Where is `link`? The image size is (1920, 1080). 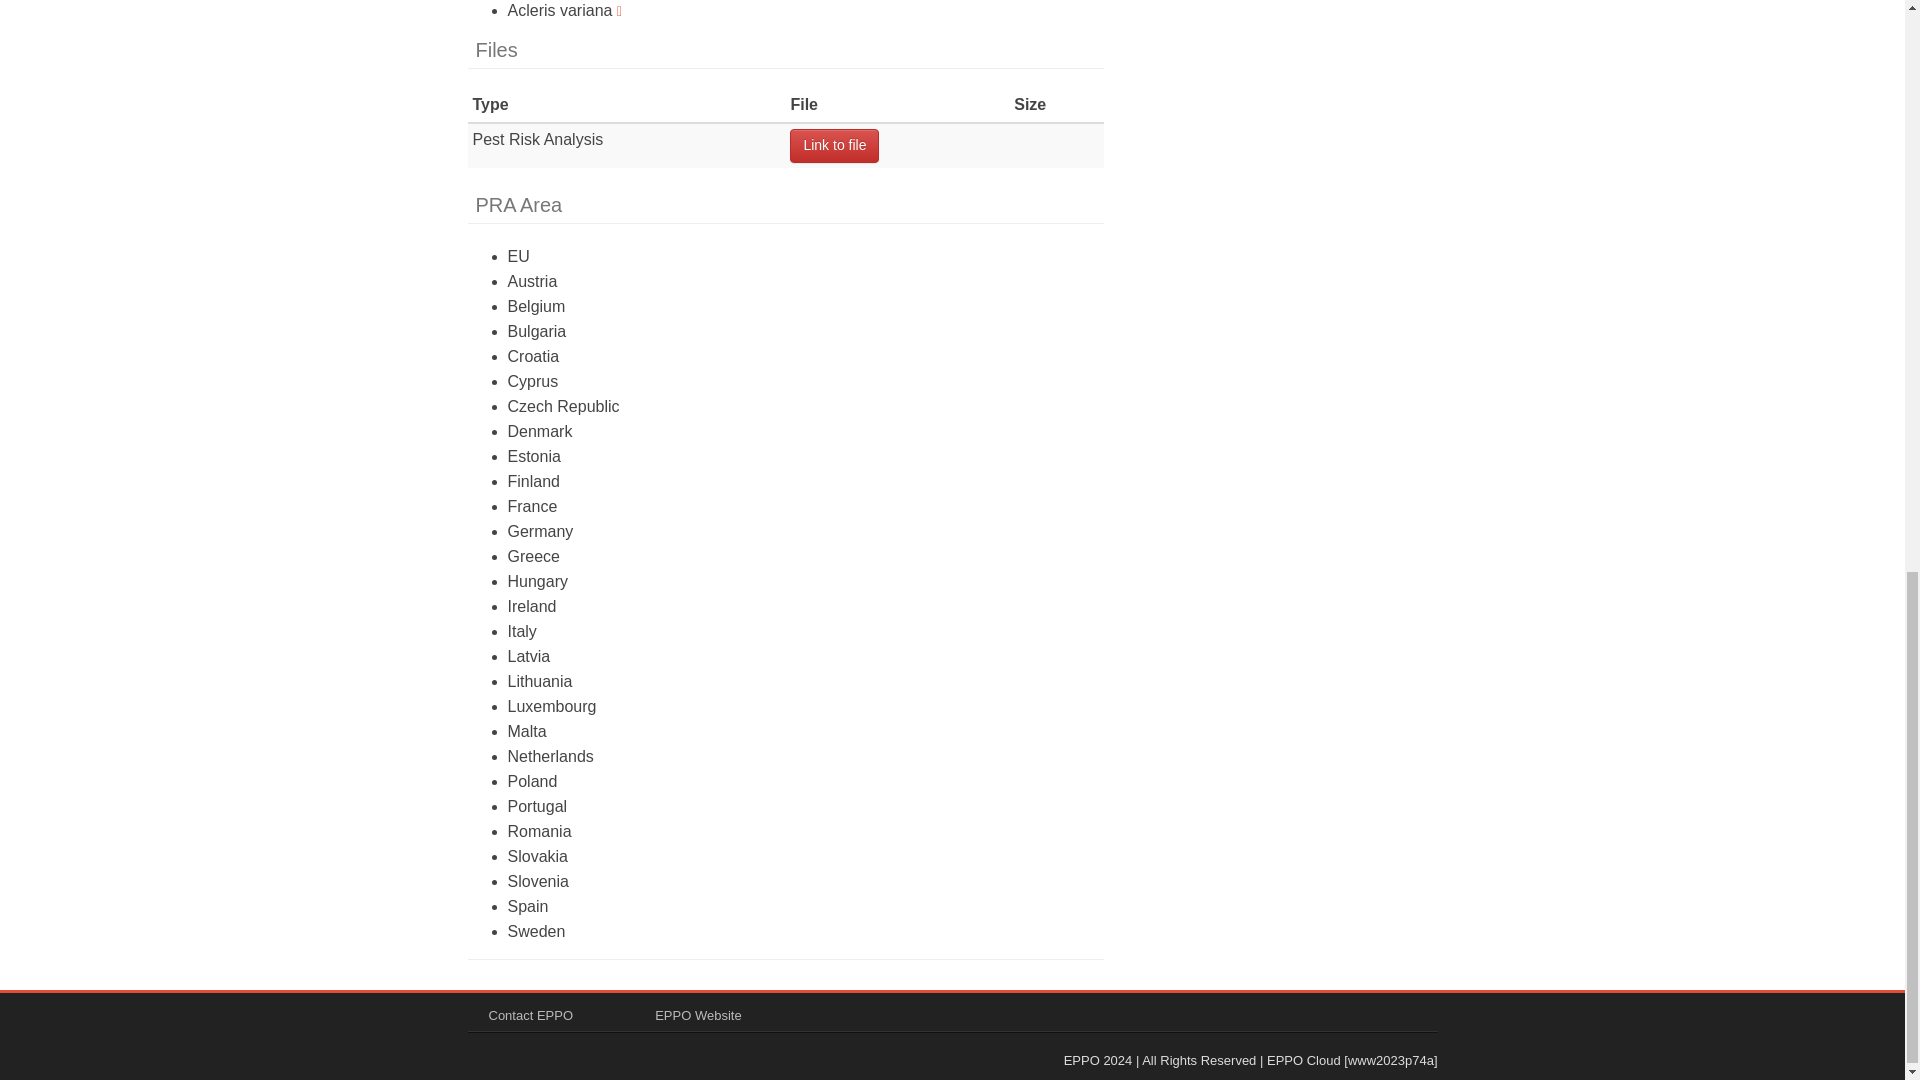
link is located at coordinates (834, 146).